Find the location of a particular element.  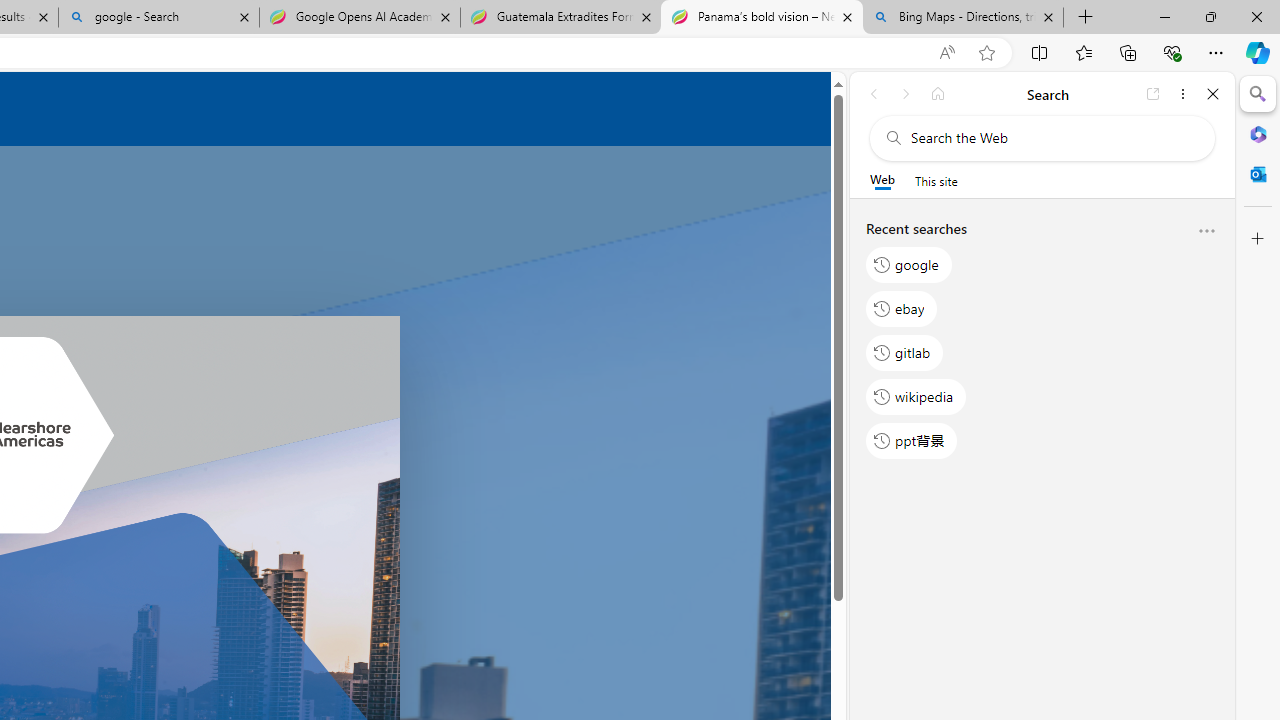

Browser essentials is located at coordinates (1172, 52).